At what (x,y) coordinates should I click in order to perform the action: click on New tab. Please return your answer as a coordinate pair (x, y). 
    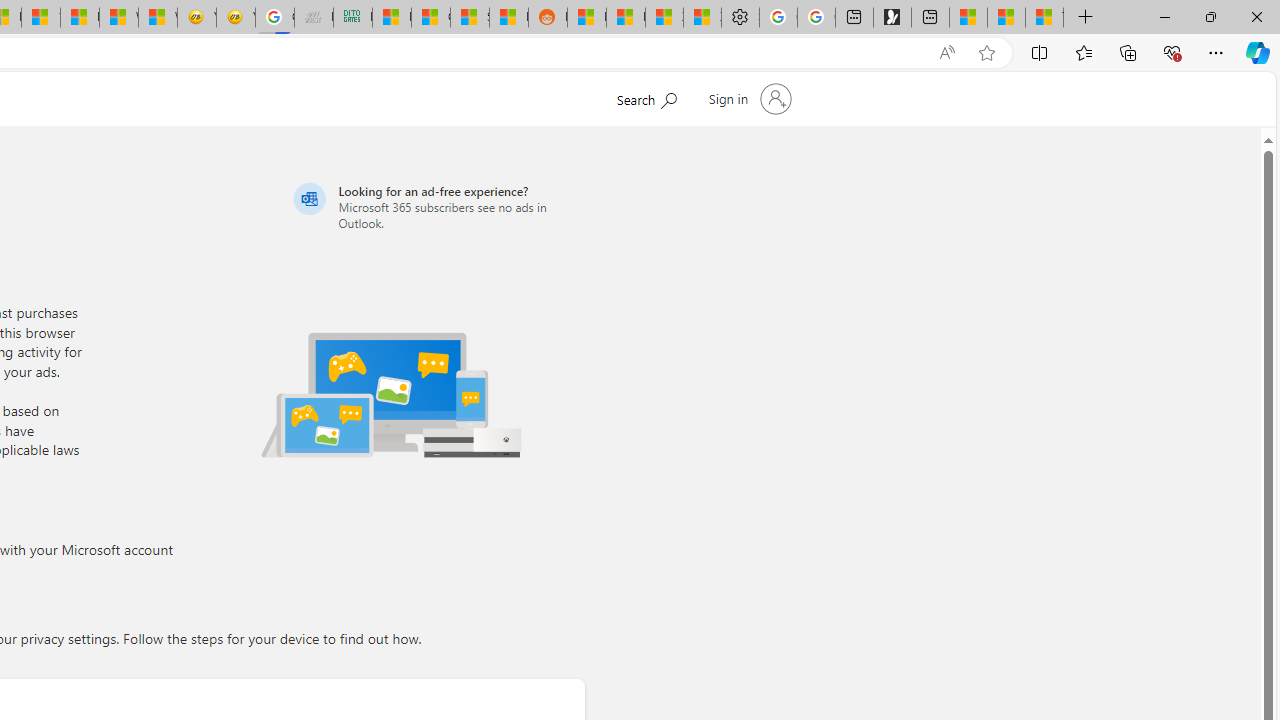
    Looking at the image, I should click on (930, 18).